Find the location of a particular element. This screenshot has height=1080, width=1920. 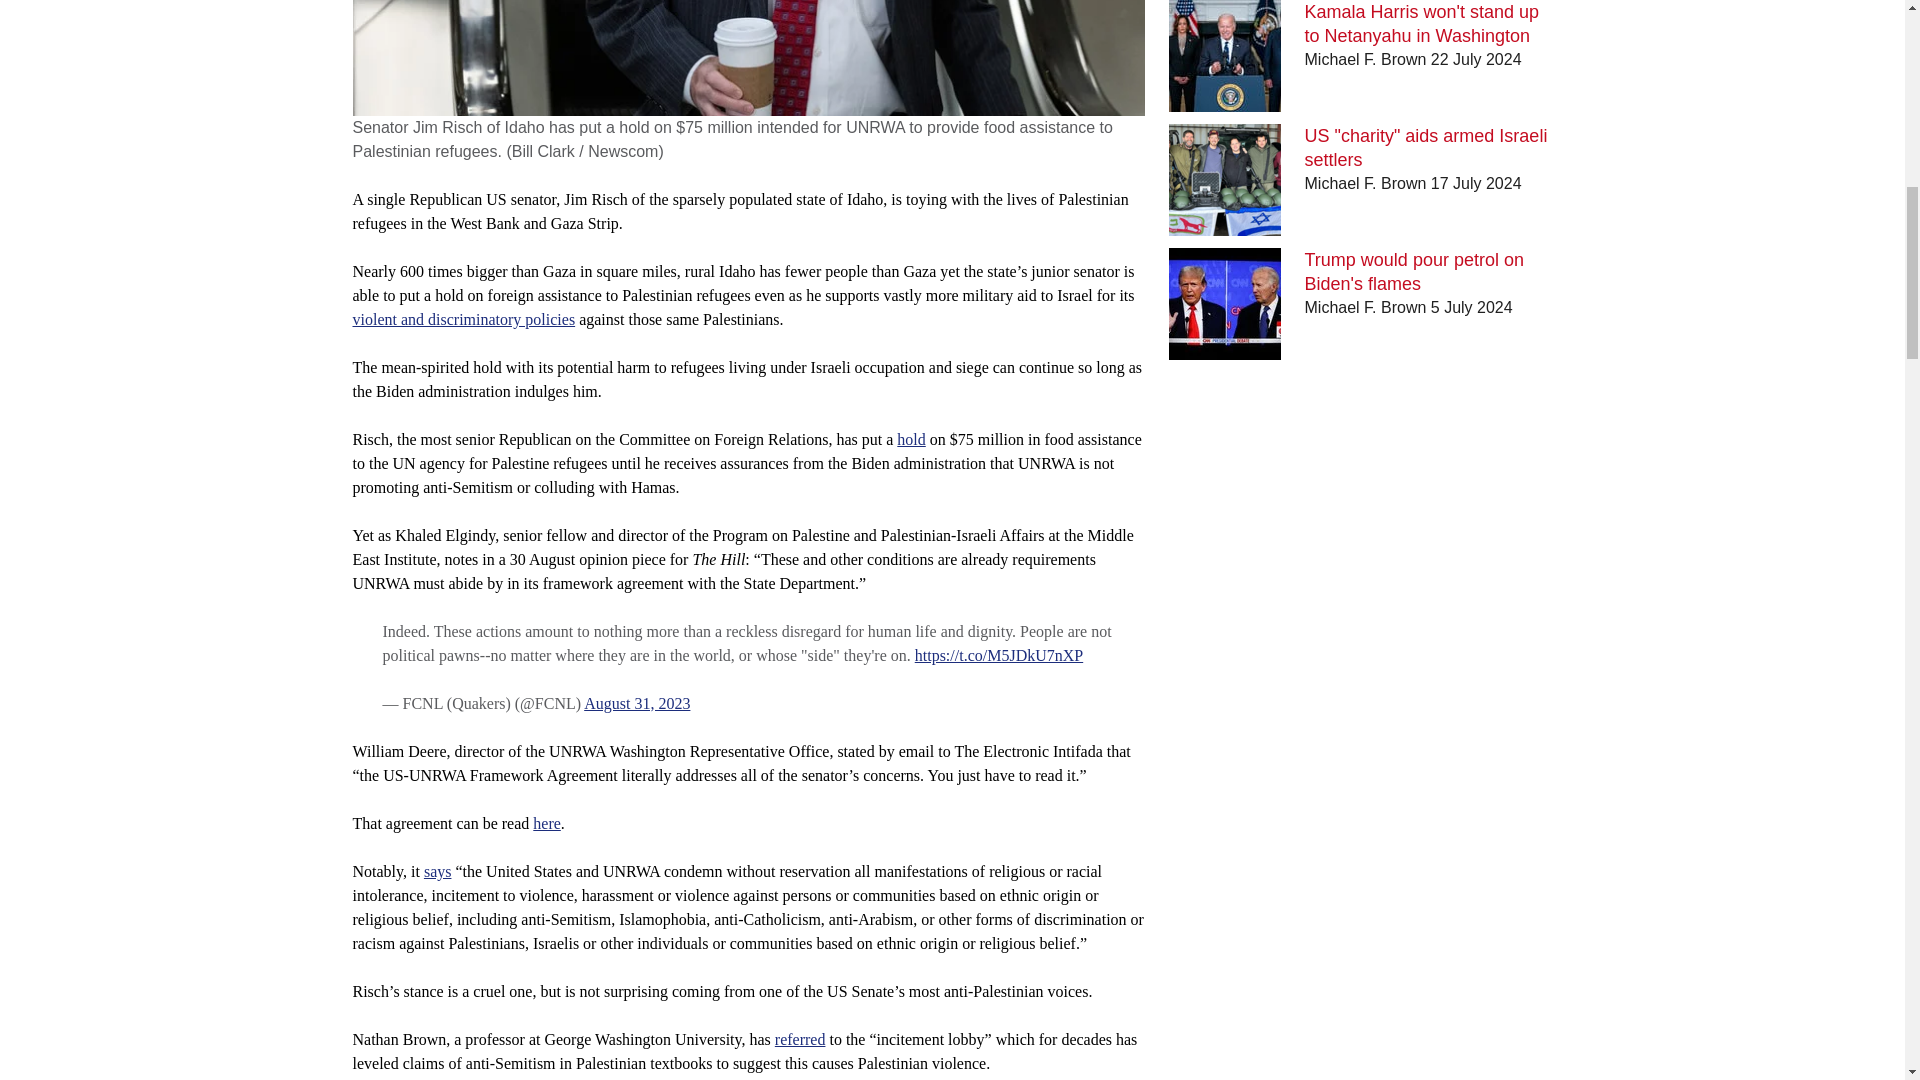

here is located at coordinates (546, 823).